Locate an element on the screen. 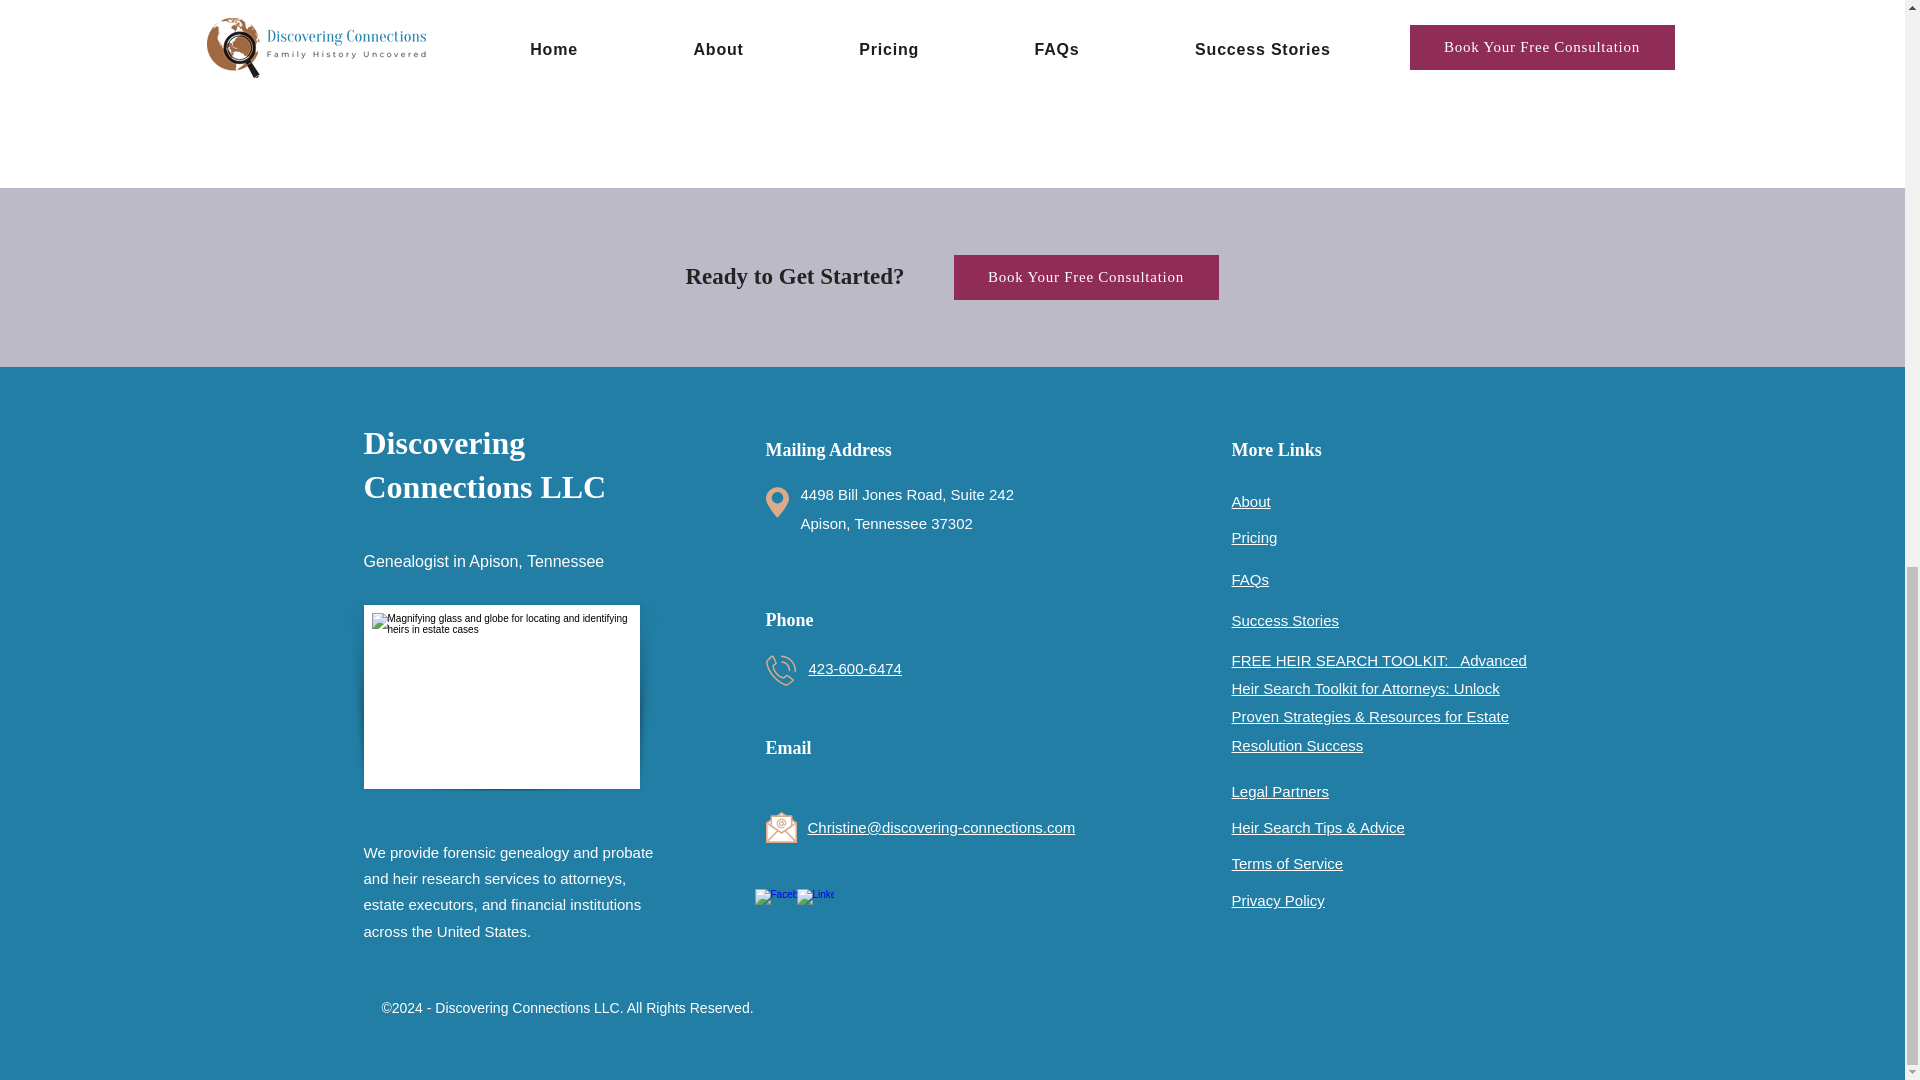  FAQs is located at coordinates (1250, 579).